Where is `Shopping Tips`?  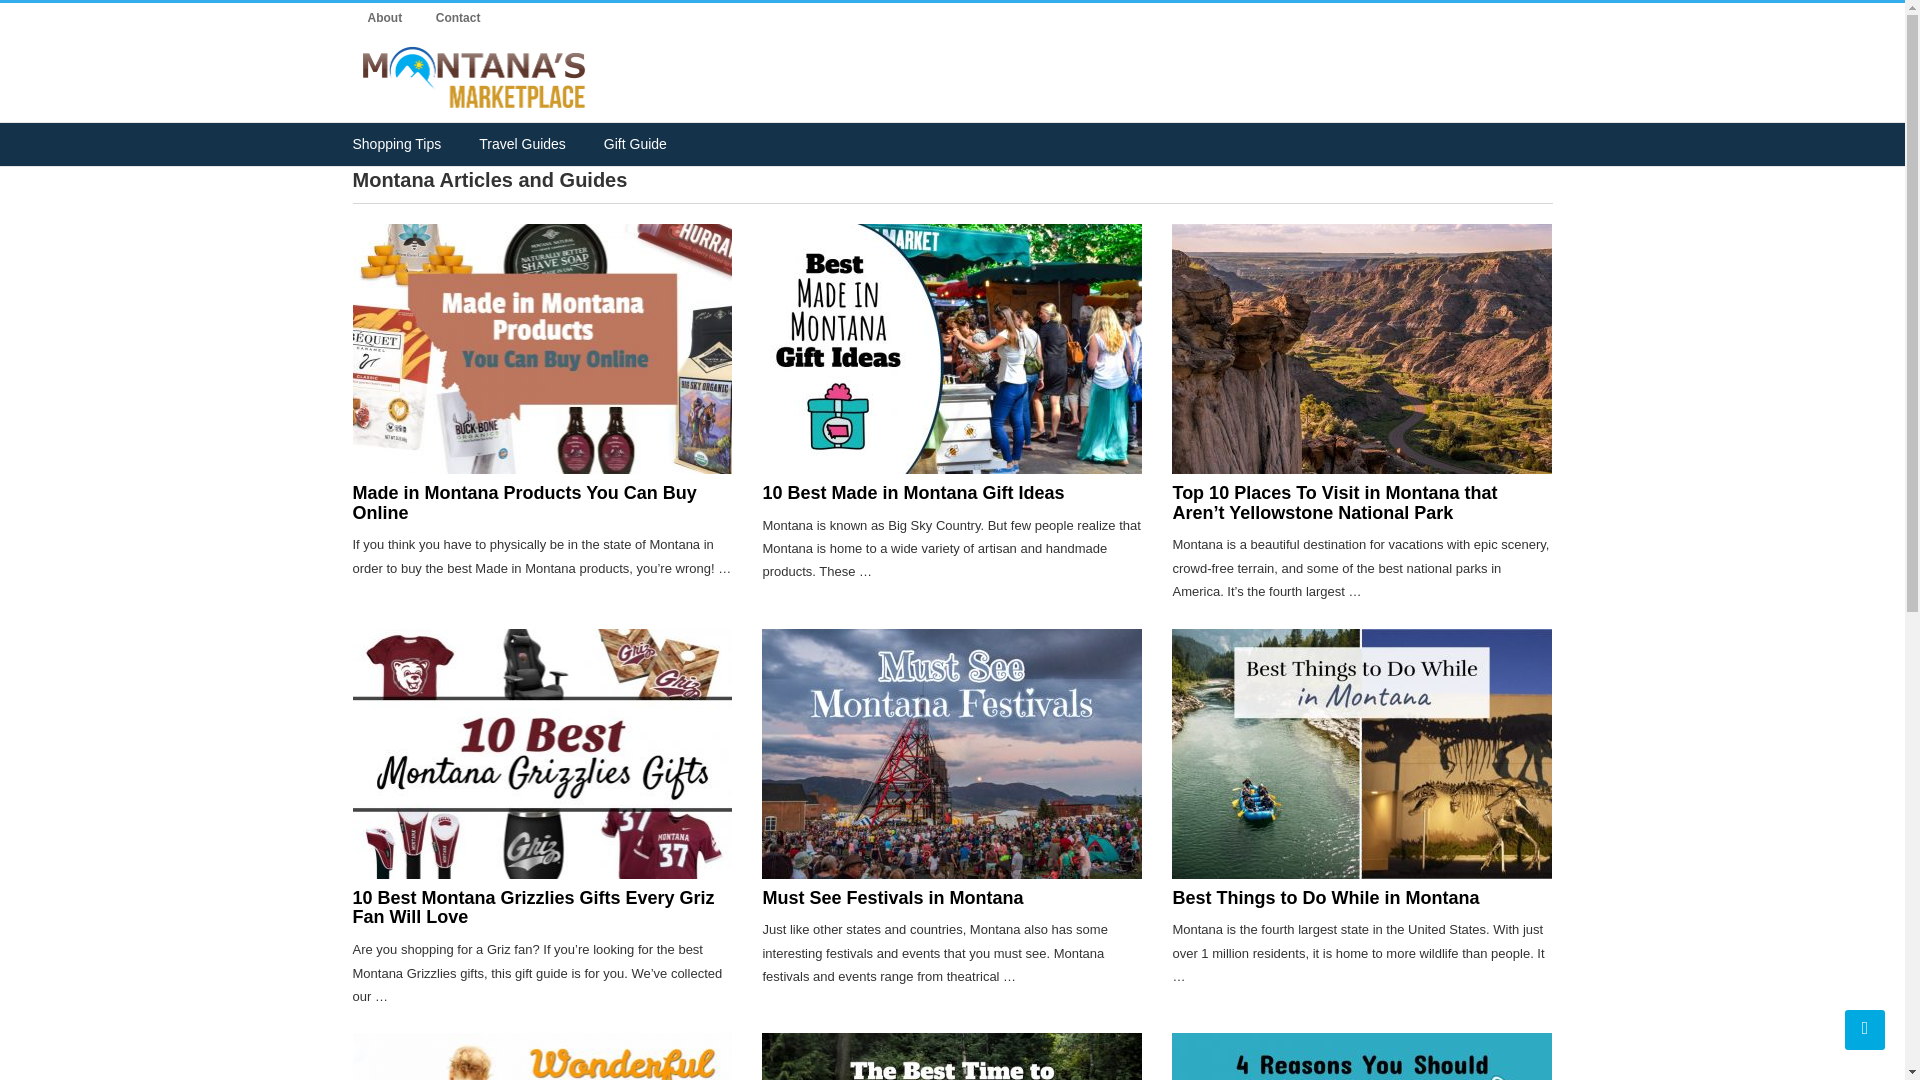
Shopping Tips is located at coordinates (396, 144).